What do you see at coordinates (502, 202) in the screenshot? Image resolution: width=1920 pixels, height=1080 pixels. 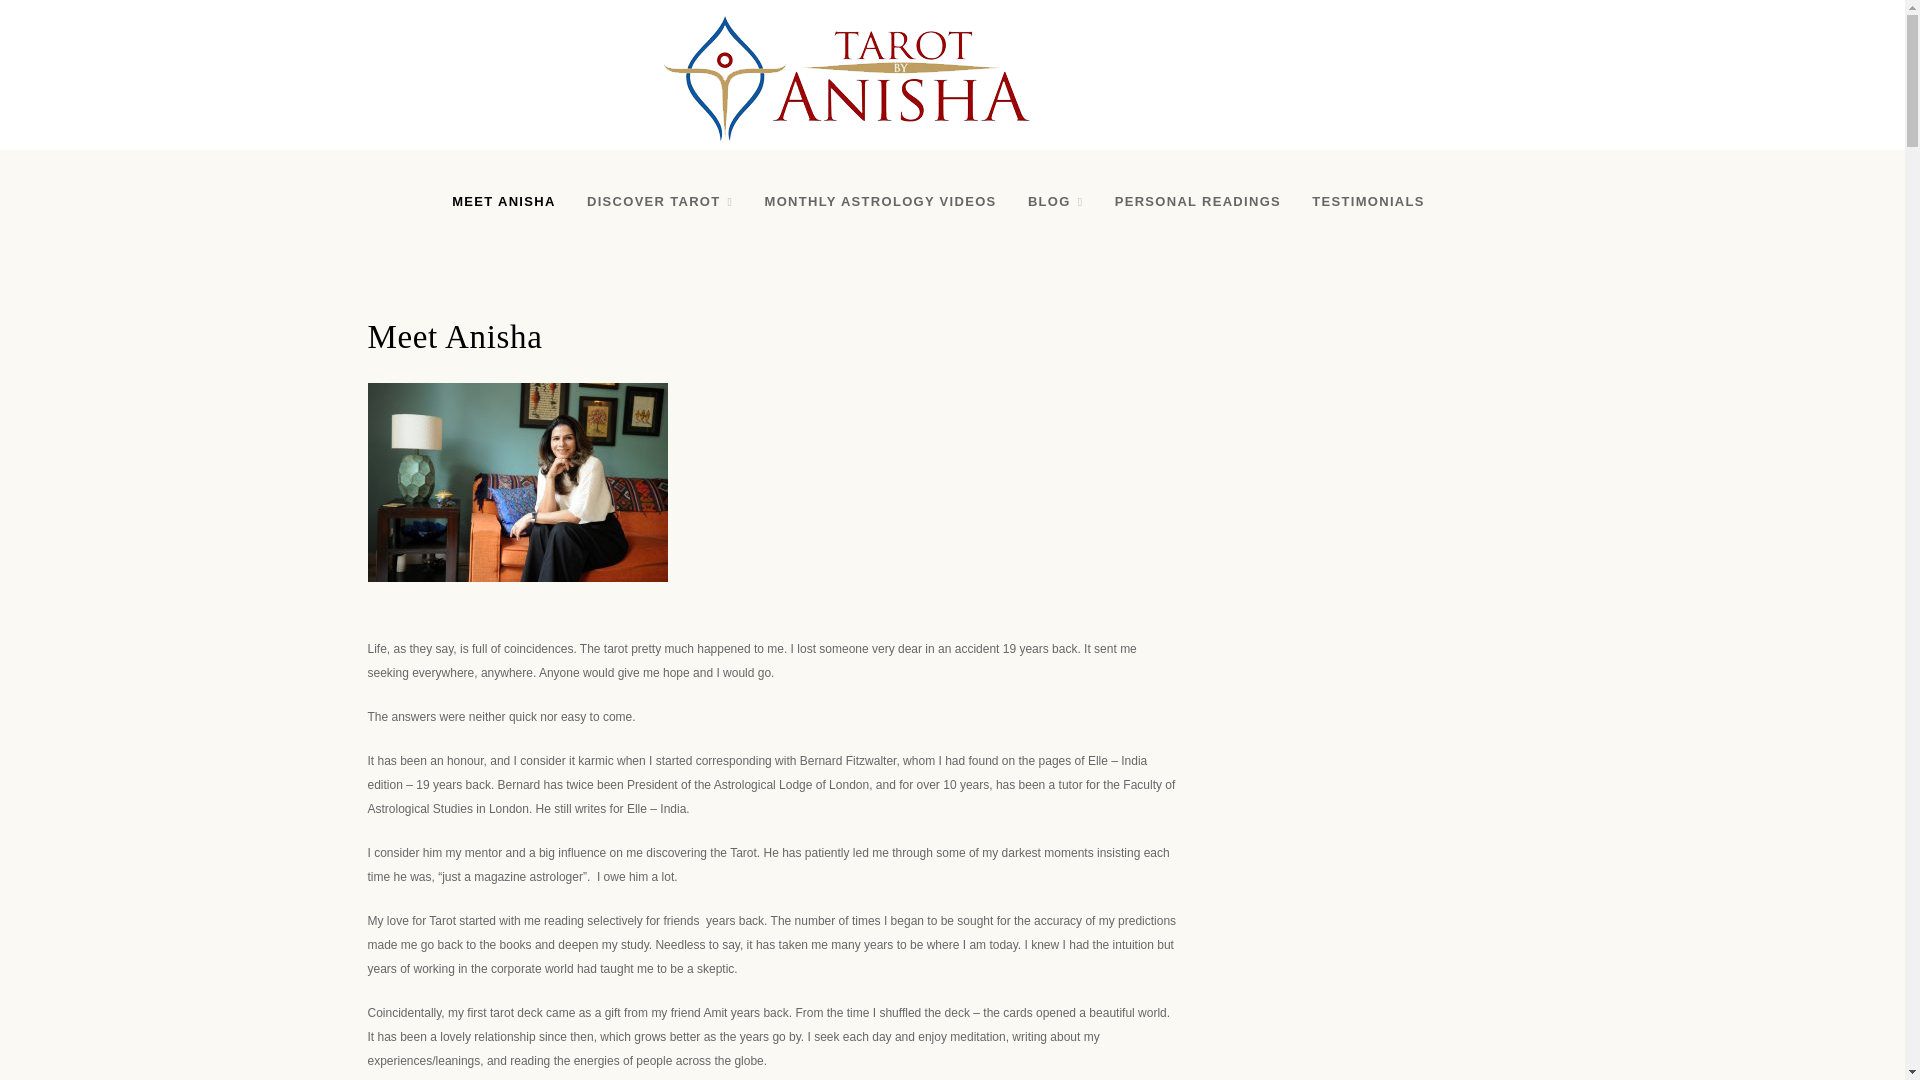 I see `MEET ANISHA` at bounding box center [502, 202].